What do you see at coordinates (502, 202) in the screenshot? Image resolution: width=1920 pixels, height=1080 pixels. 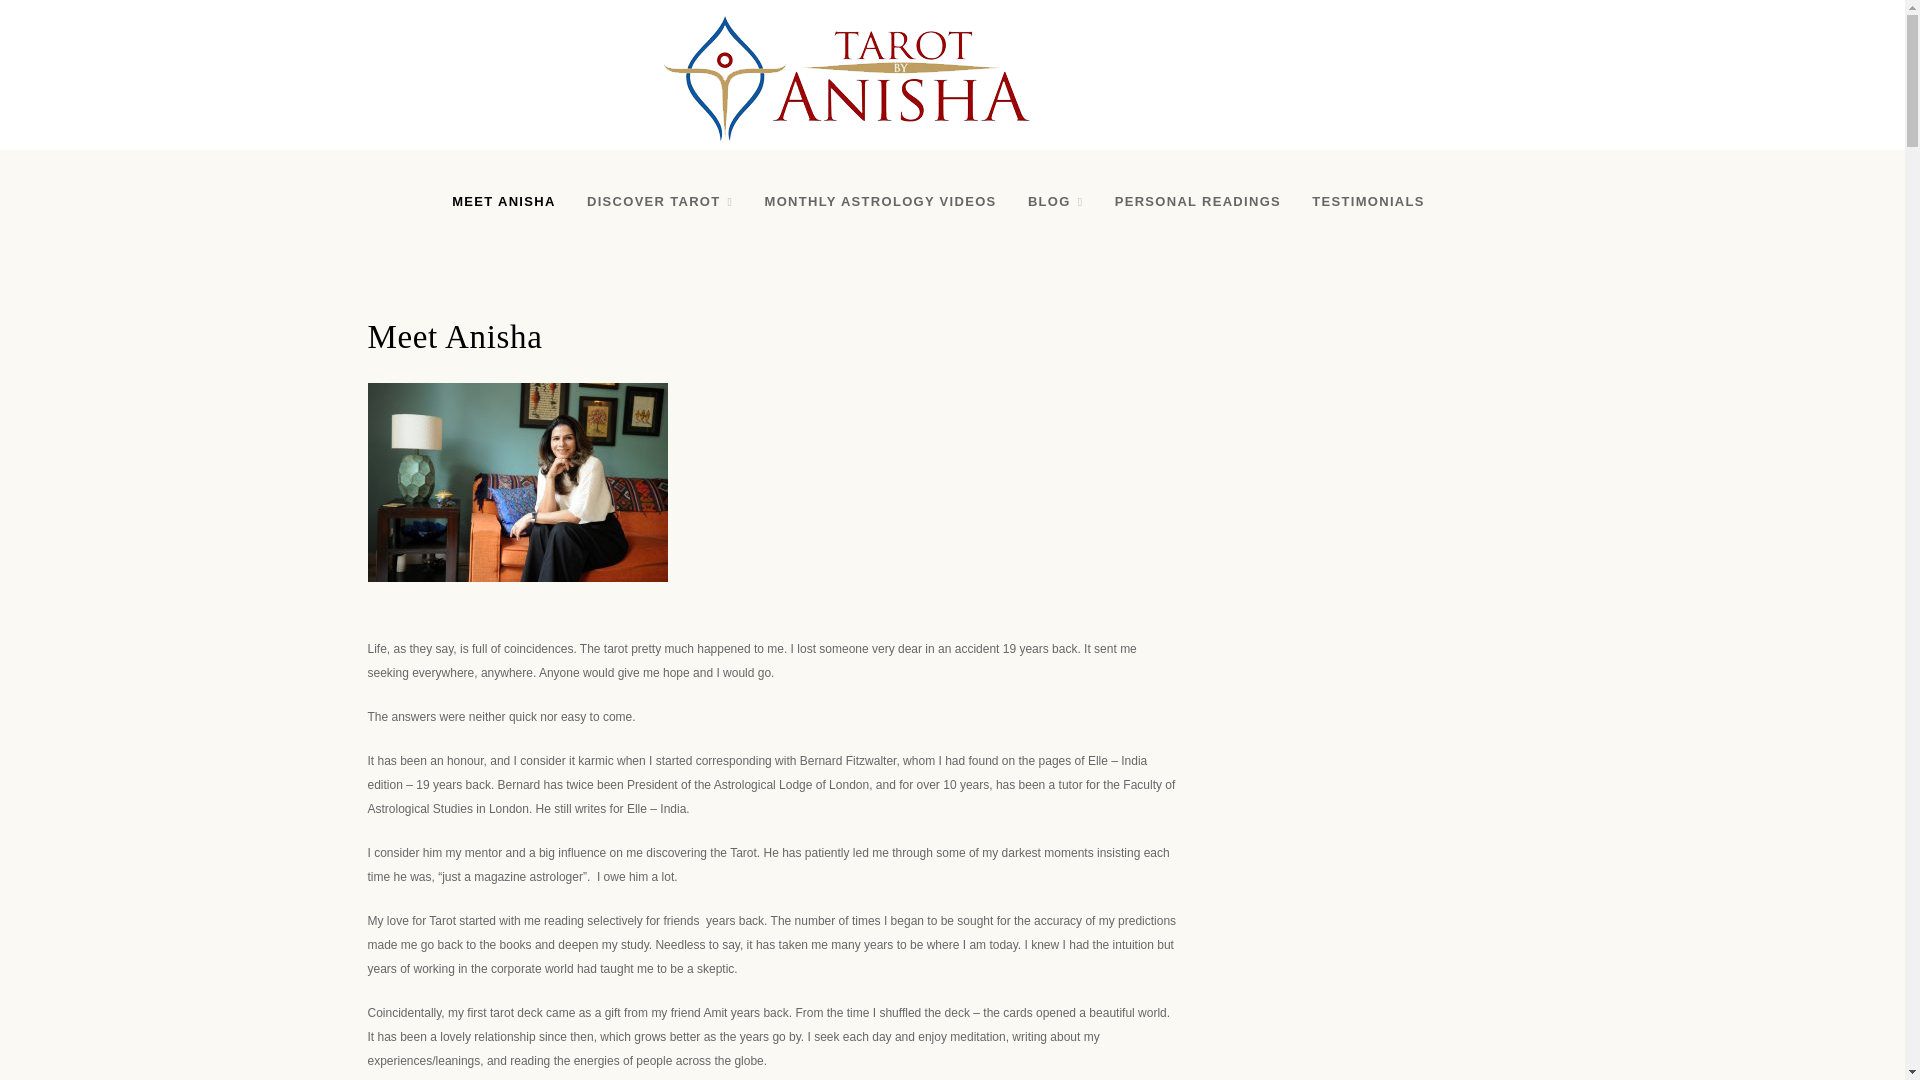 I see `MEET ANISHA` at bounding box center [502, 202].